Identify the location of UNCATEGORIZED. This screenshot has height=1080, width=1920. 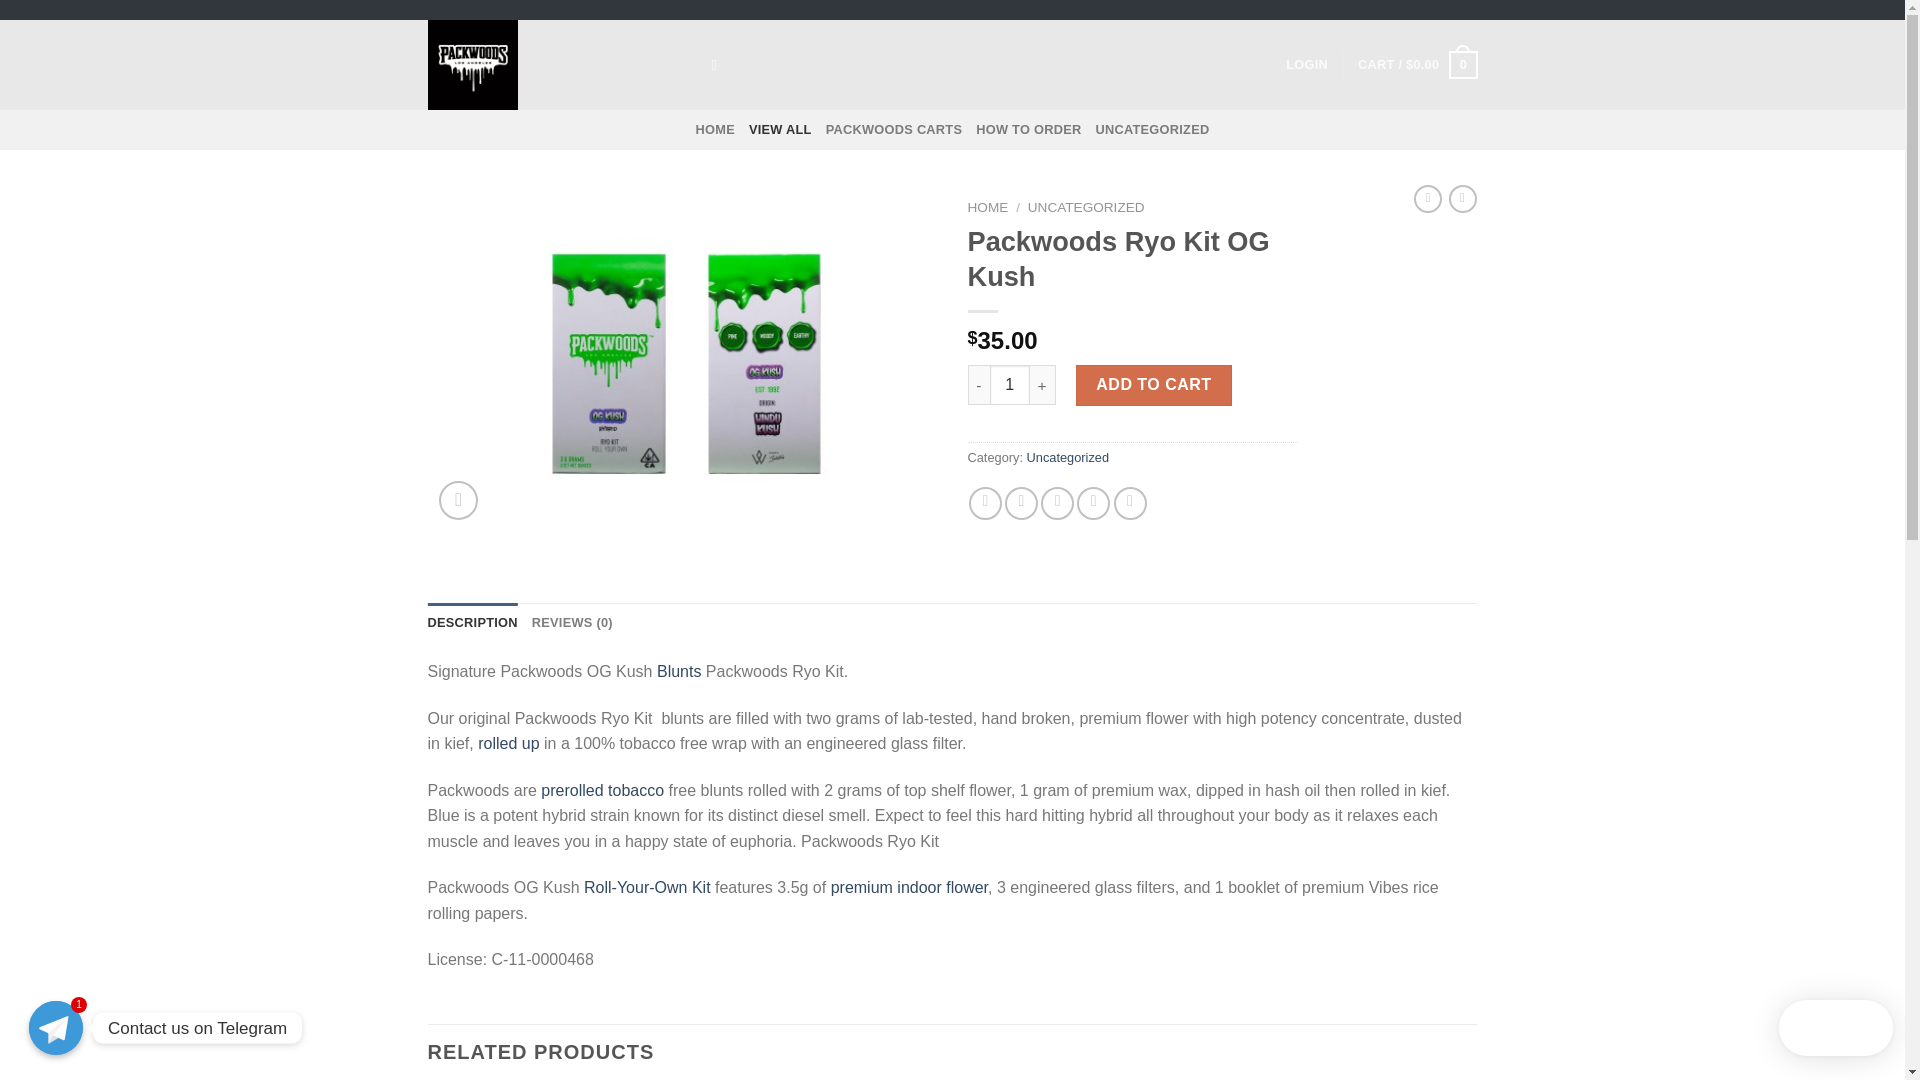
(1086, 206).